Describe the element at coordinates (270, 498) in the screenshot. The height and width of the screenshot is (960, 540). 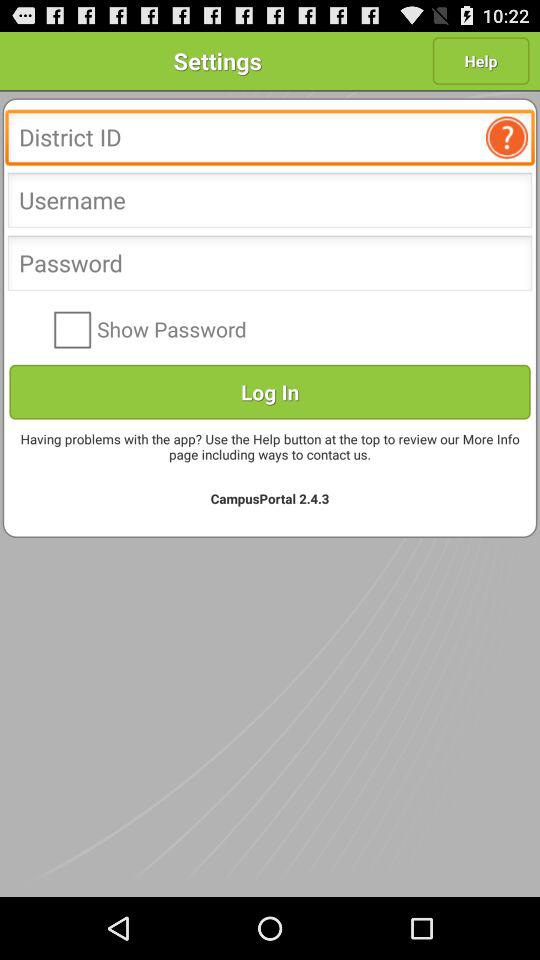
I see `choose the campusportal 2 4 app` at that location.